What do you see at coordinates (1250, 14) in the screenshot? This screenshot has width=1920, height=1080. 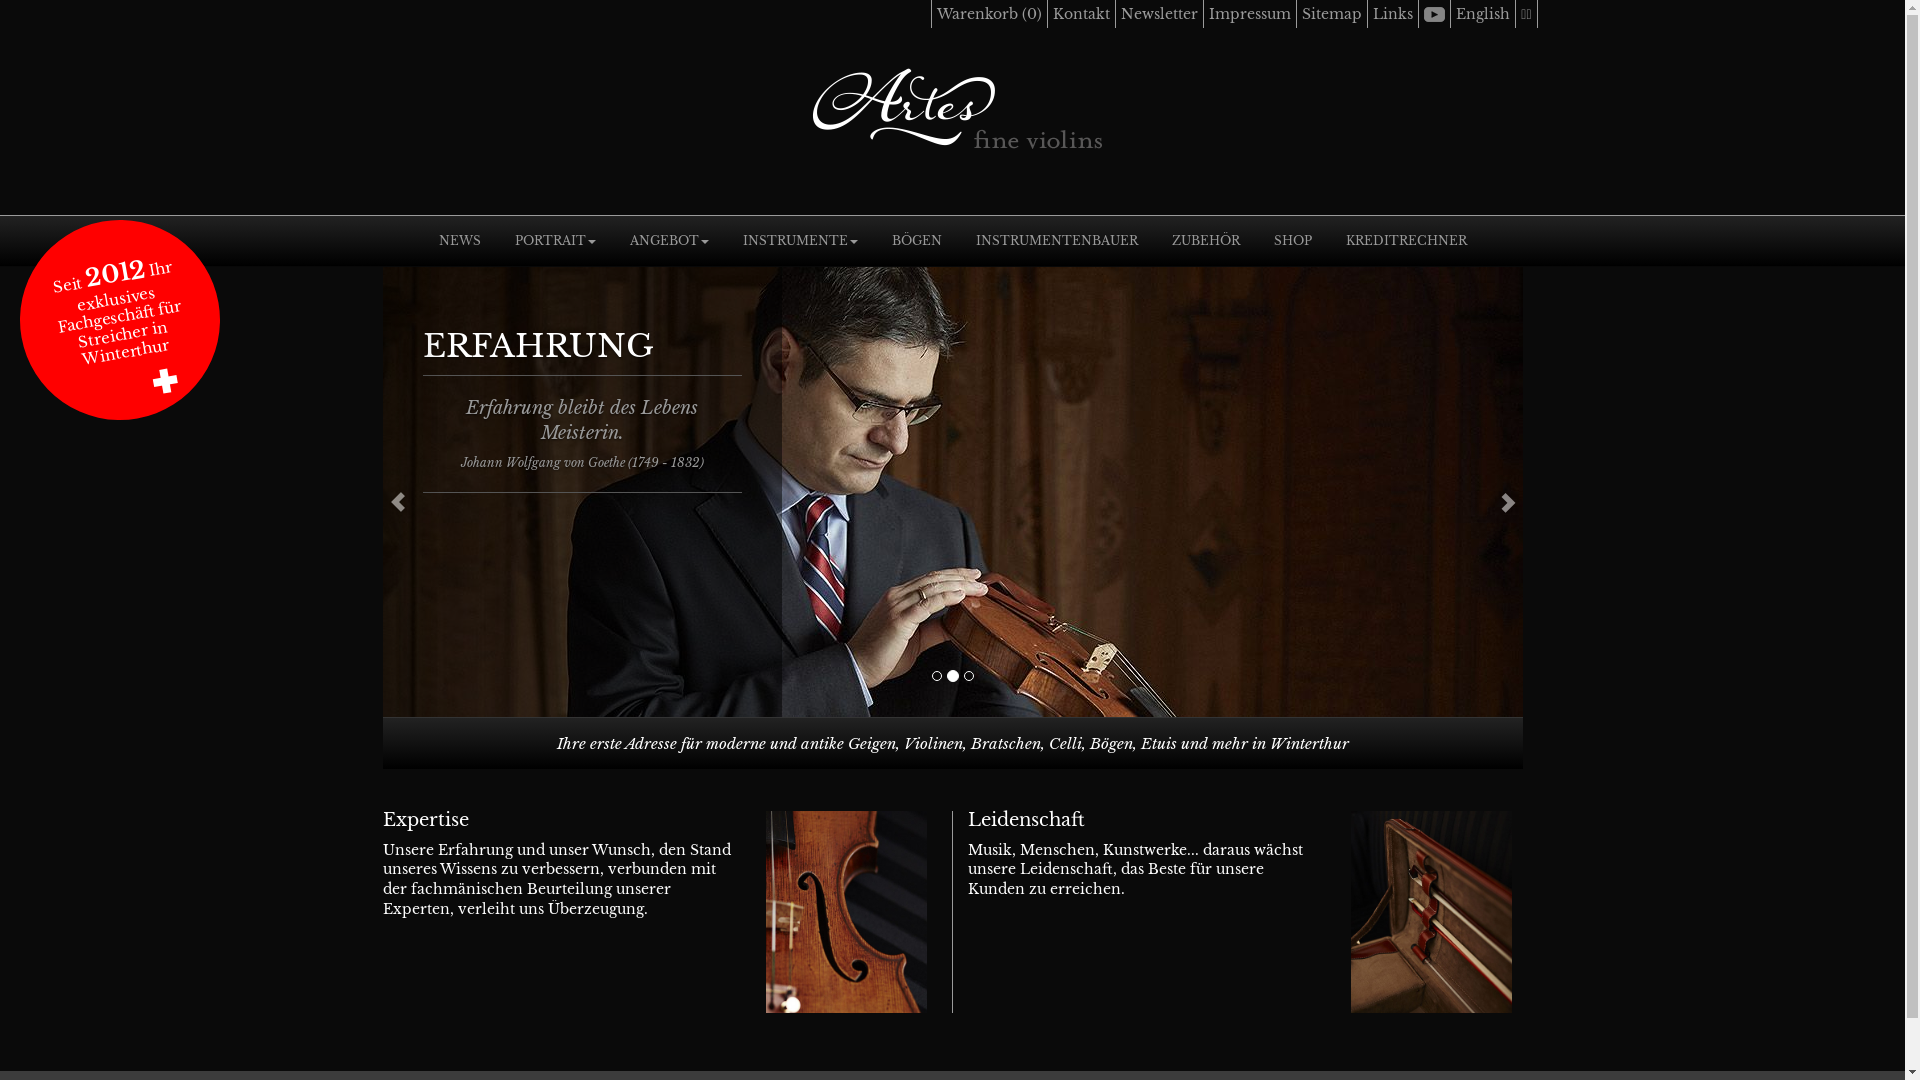 I see `Impressum` at bounding box center [1250, 14].